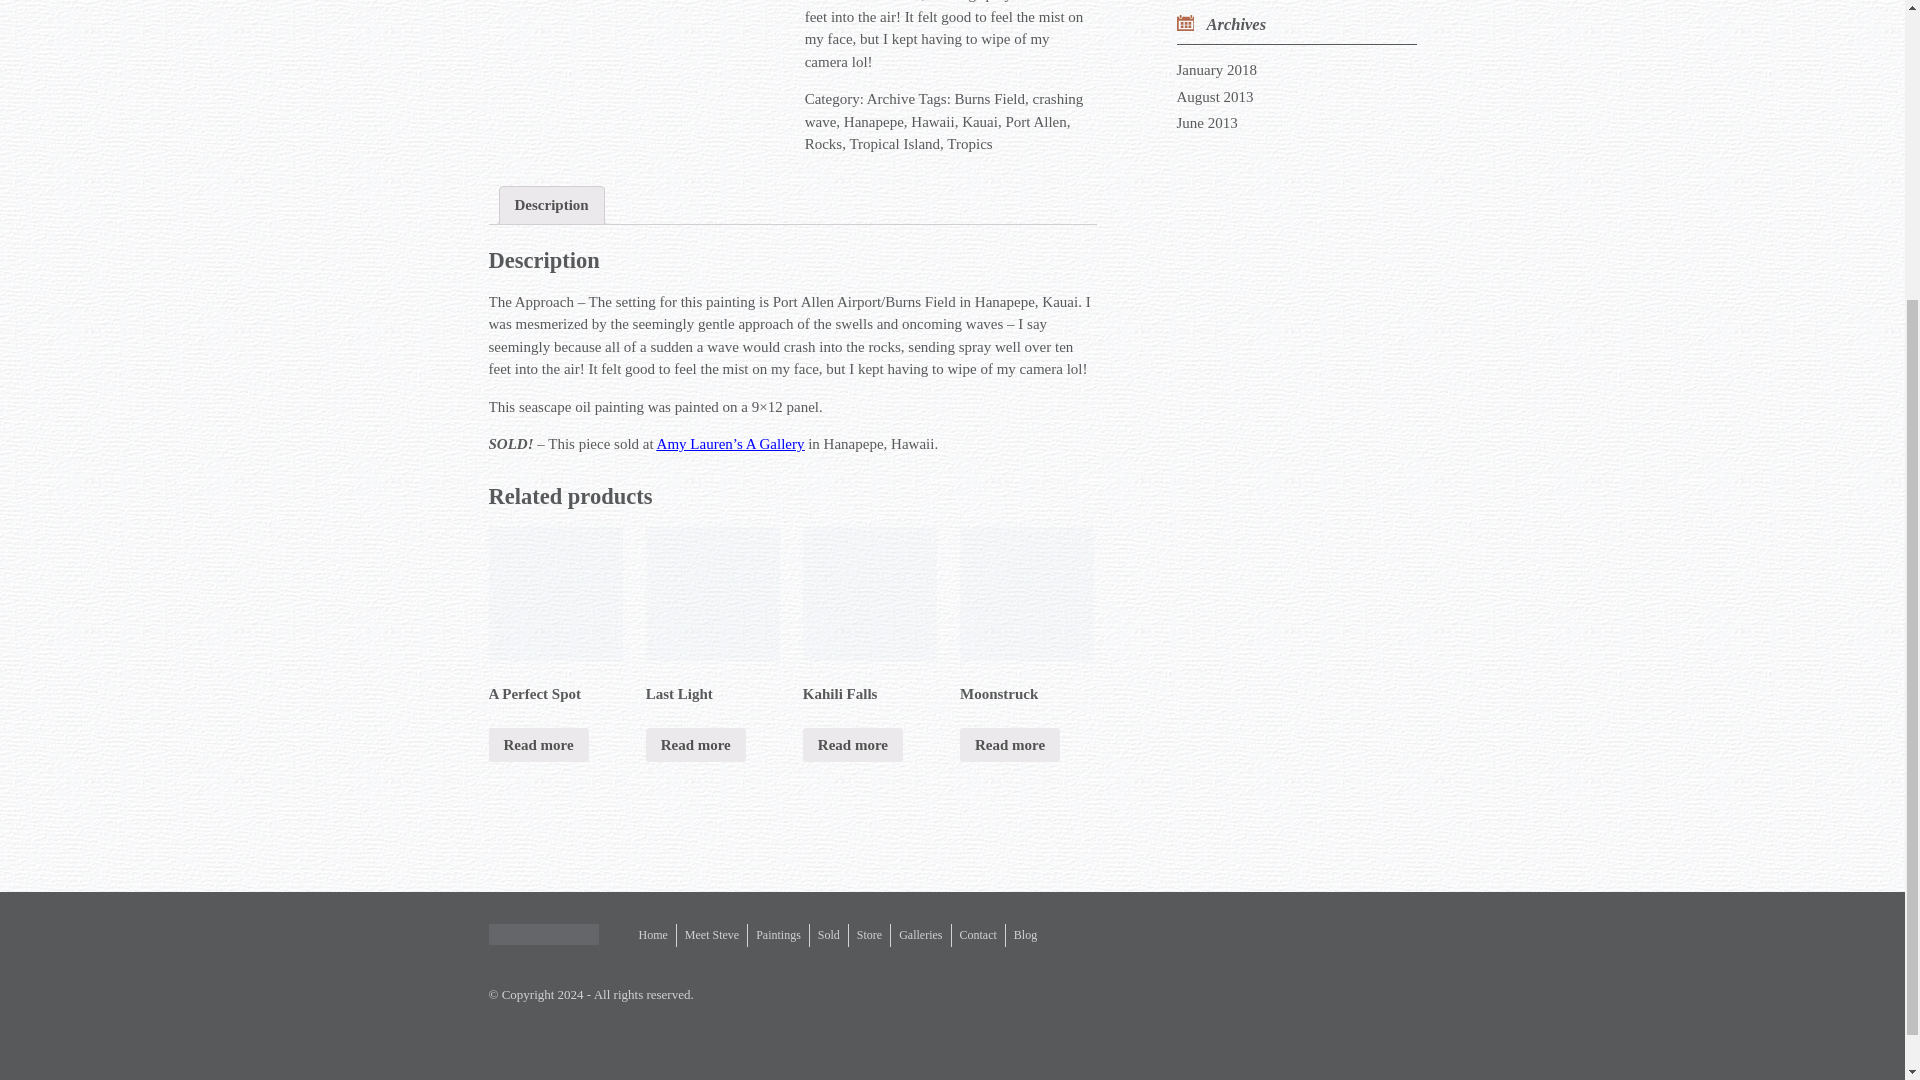  I want to click on Read more, so click(696, 744).